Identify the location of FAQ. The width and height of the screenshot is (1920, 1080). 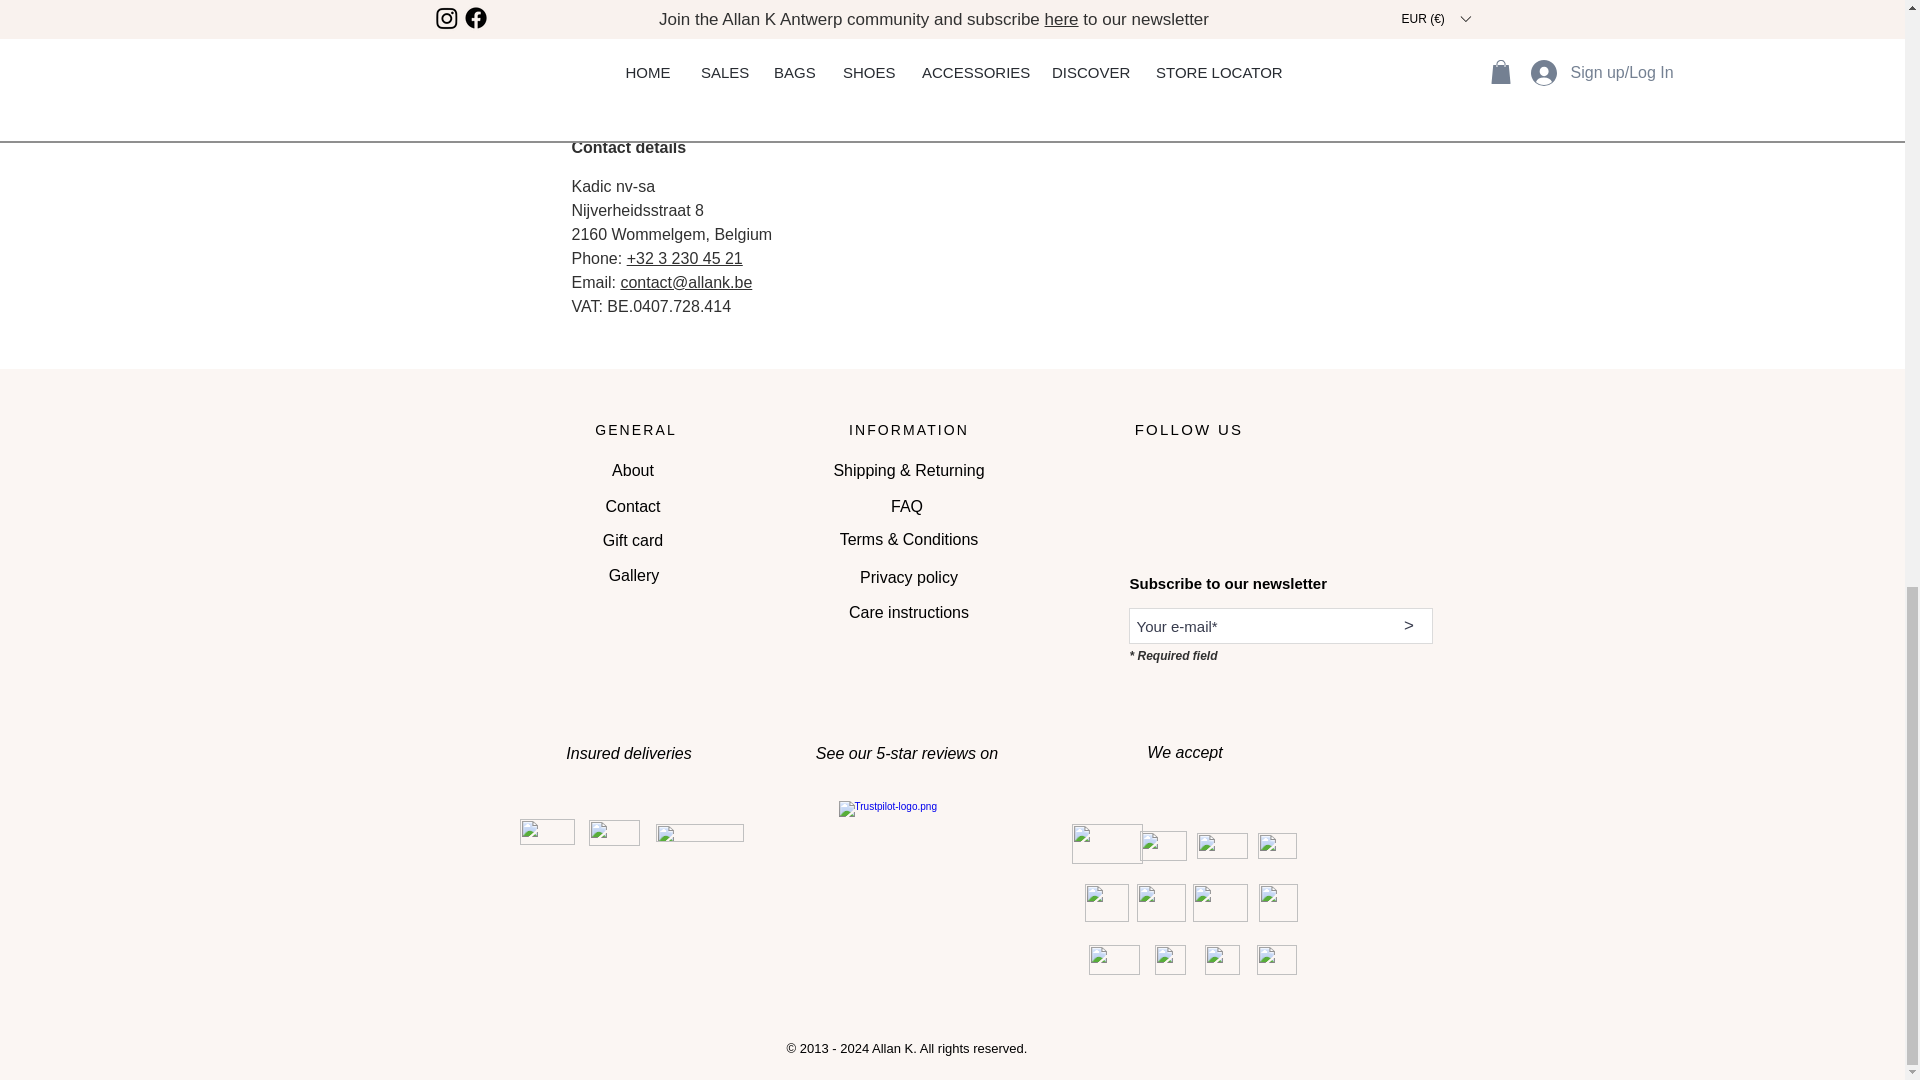
(906, 507).